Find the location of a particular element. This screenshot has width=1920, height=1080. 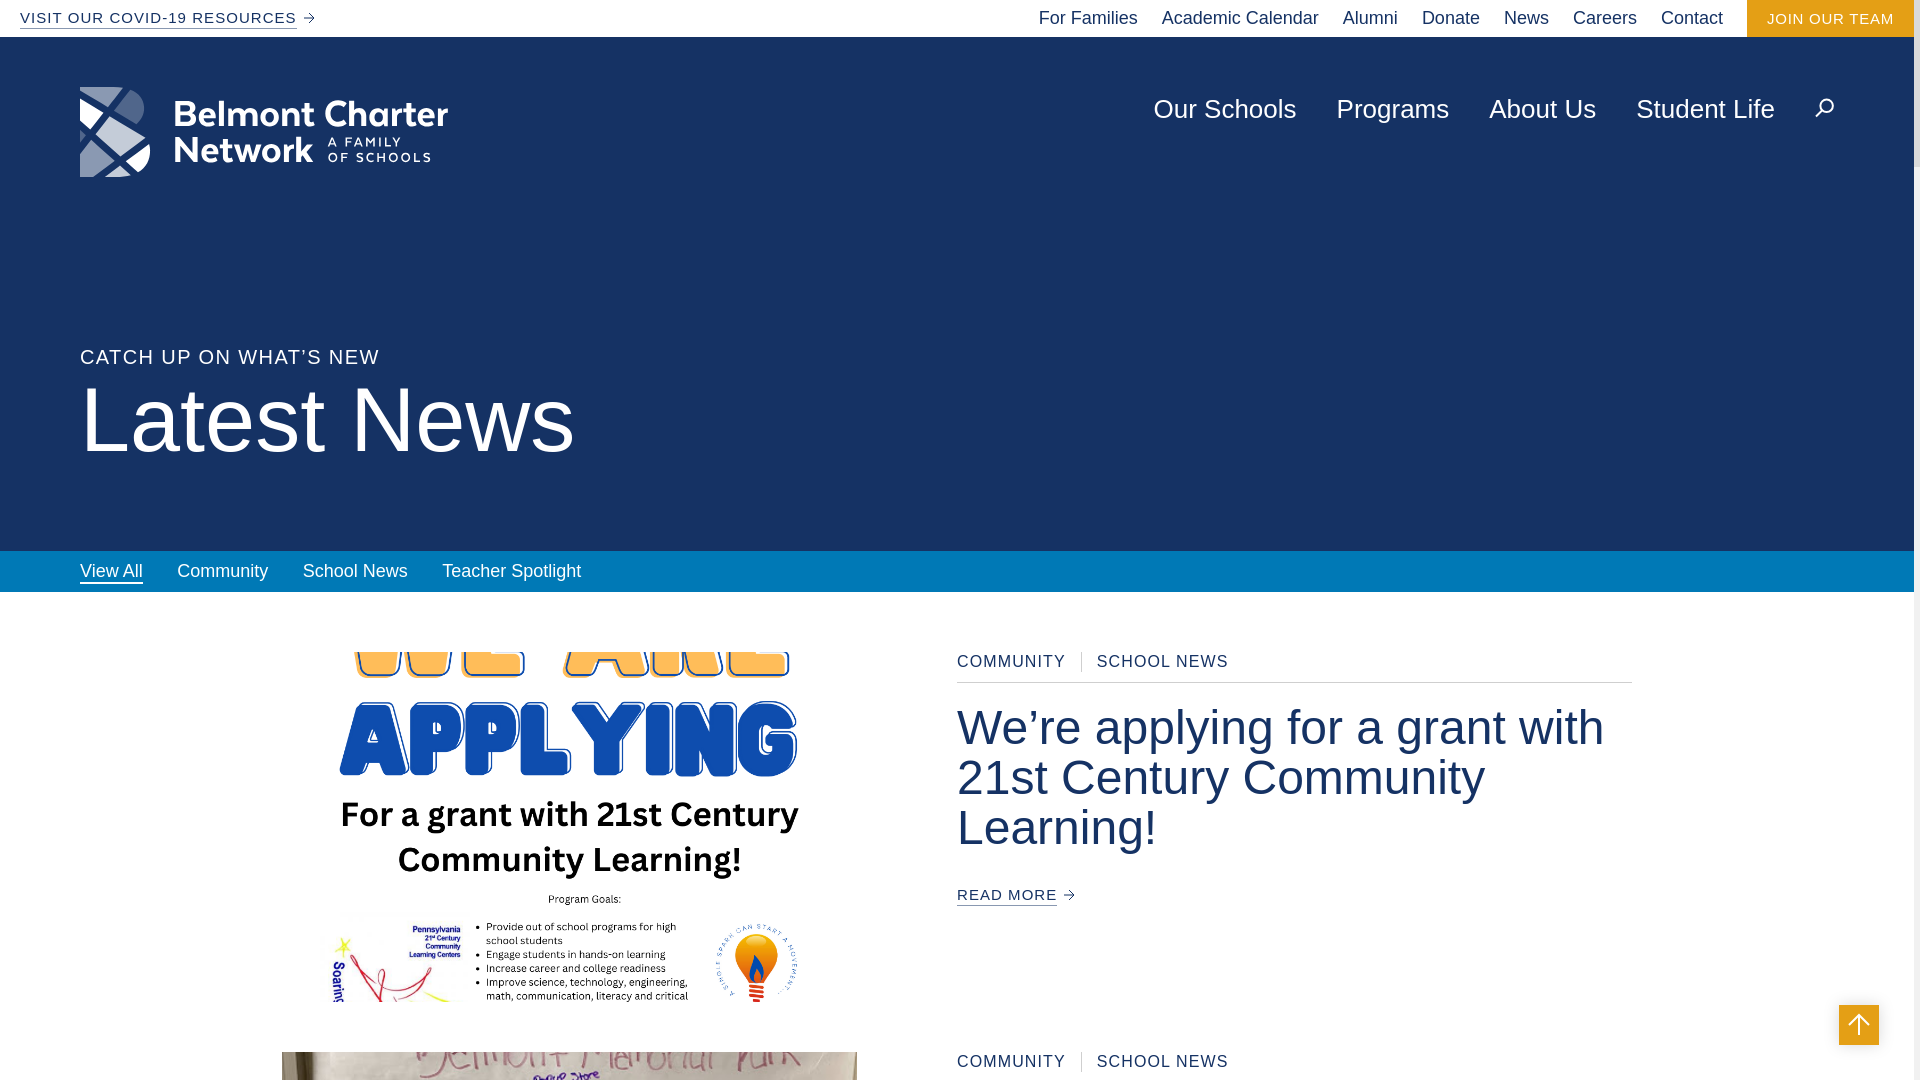

Student Life is located at coordinates (1704, 110).